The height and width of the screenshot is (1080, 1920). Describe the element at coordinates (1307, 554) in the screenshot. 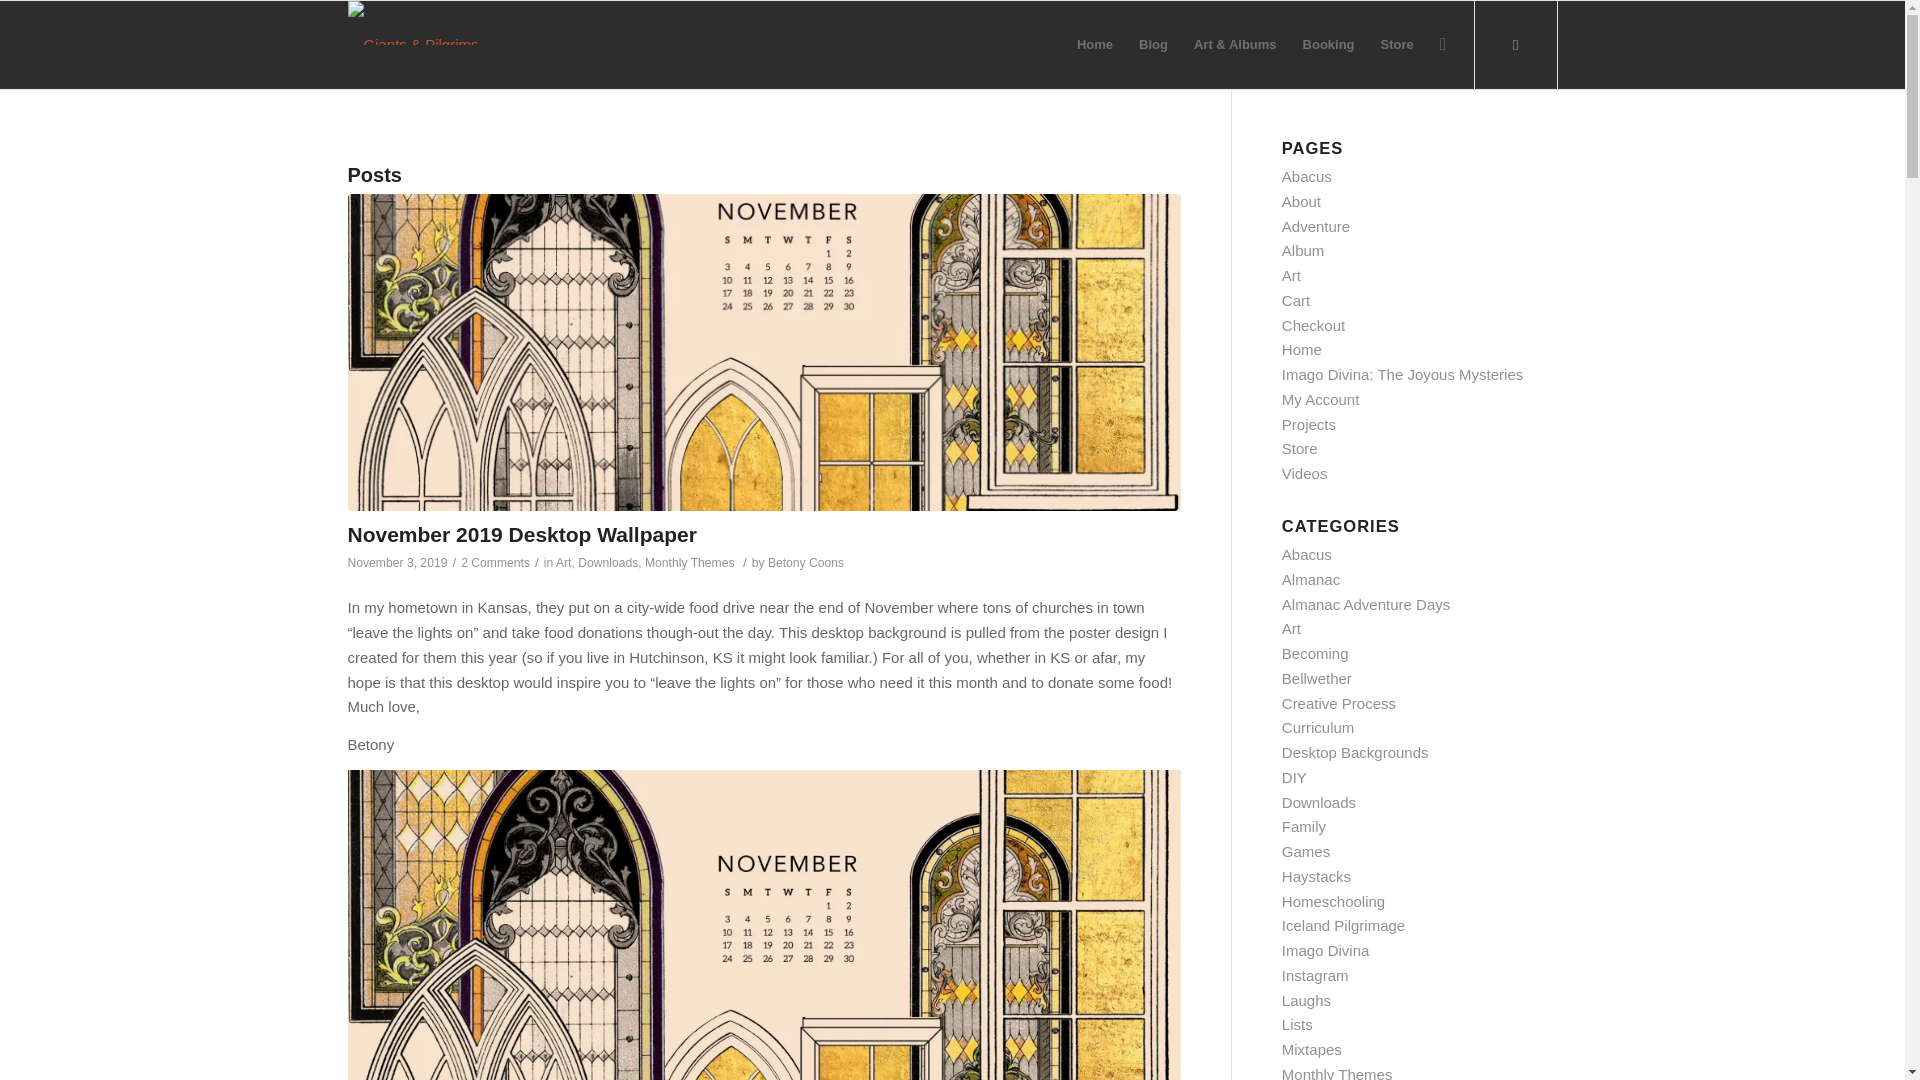

I see `Abacus` at that location.